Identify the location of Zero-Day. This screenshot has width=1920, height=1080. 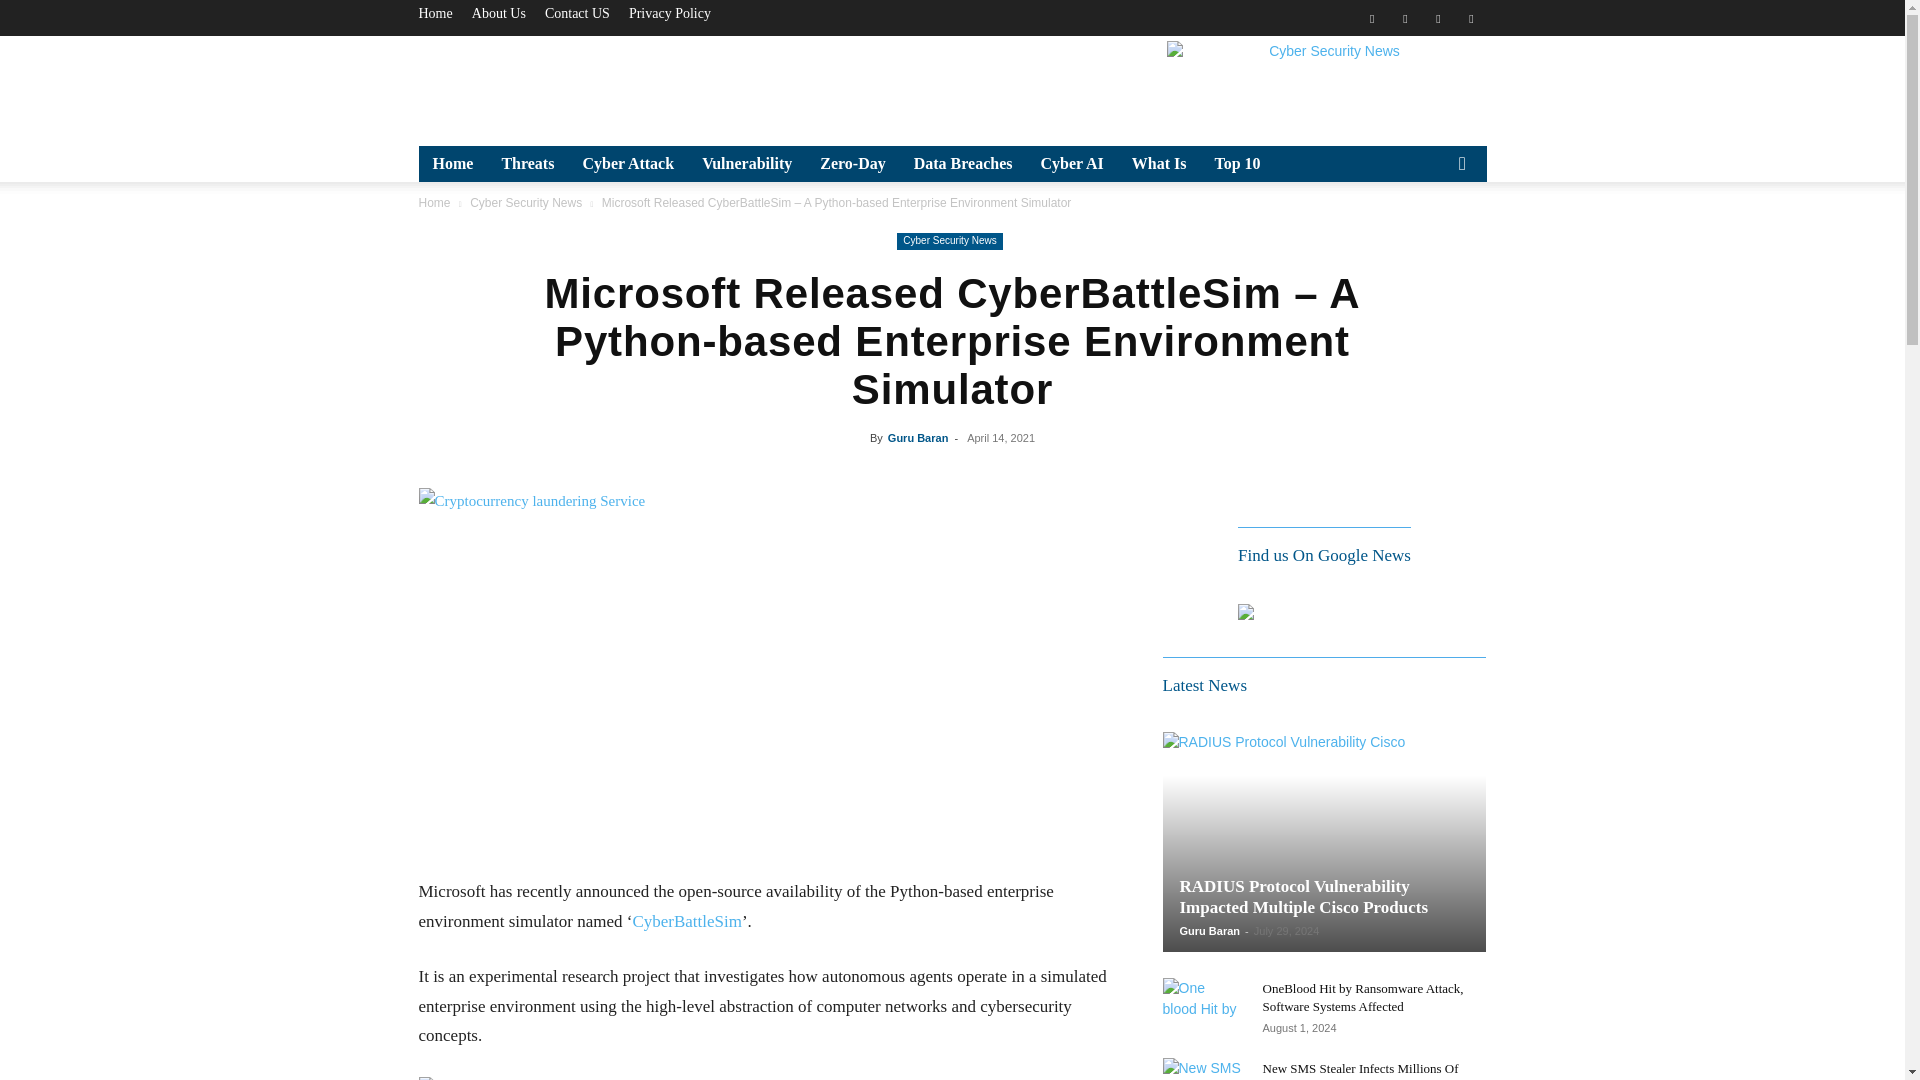
(852, 164).